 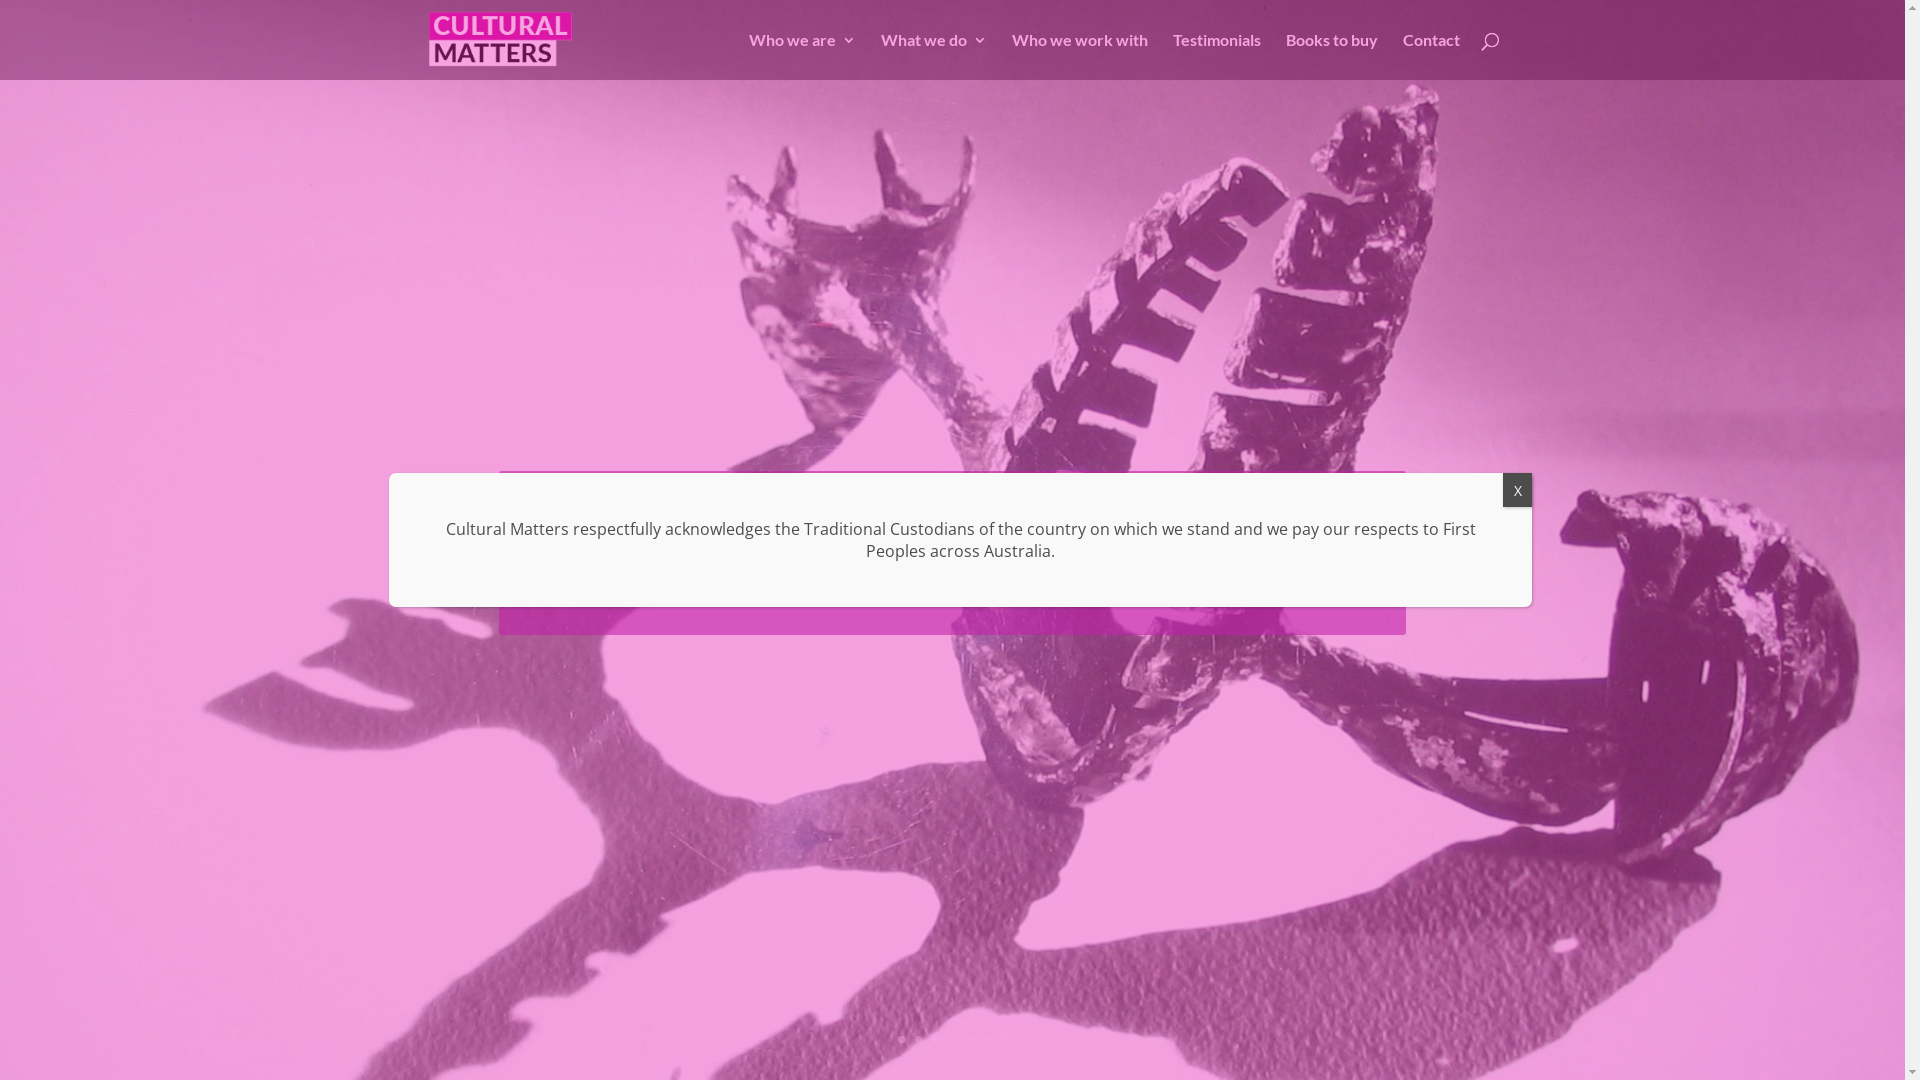 What do you see at coordinates (969, 1040) in the screenshot?
I see `5` at bounding box center [969, 1040].